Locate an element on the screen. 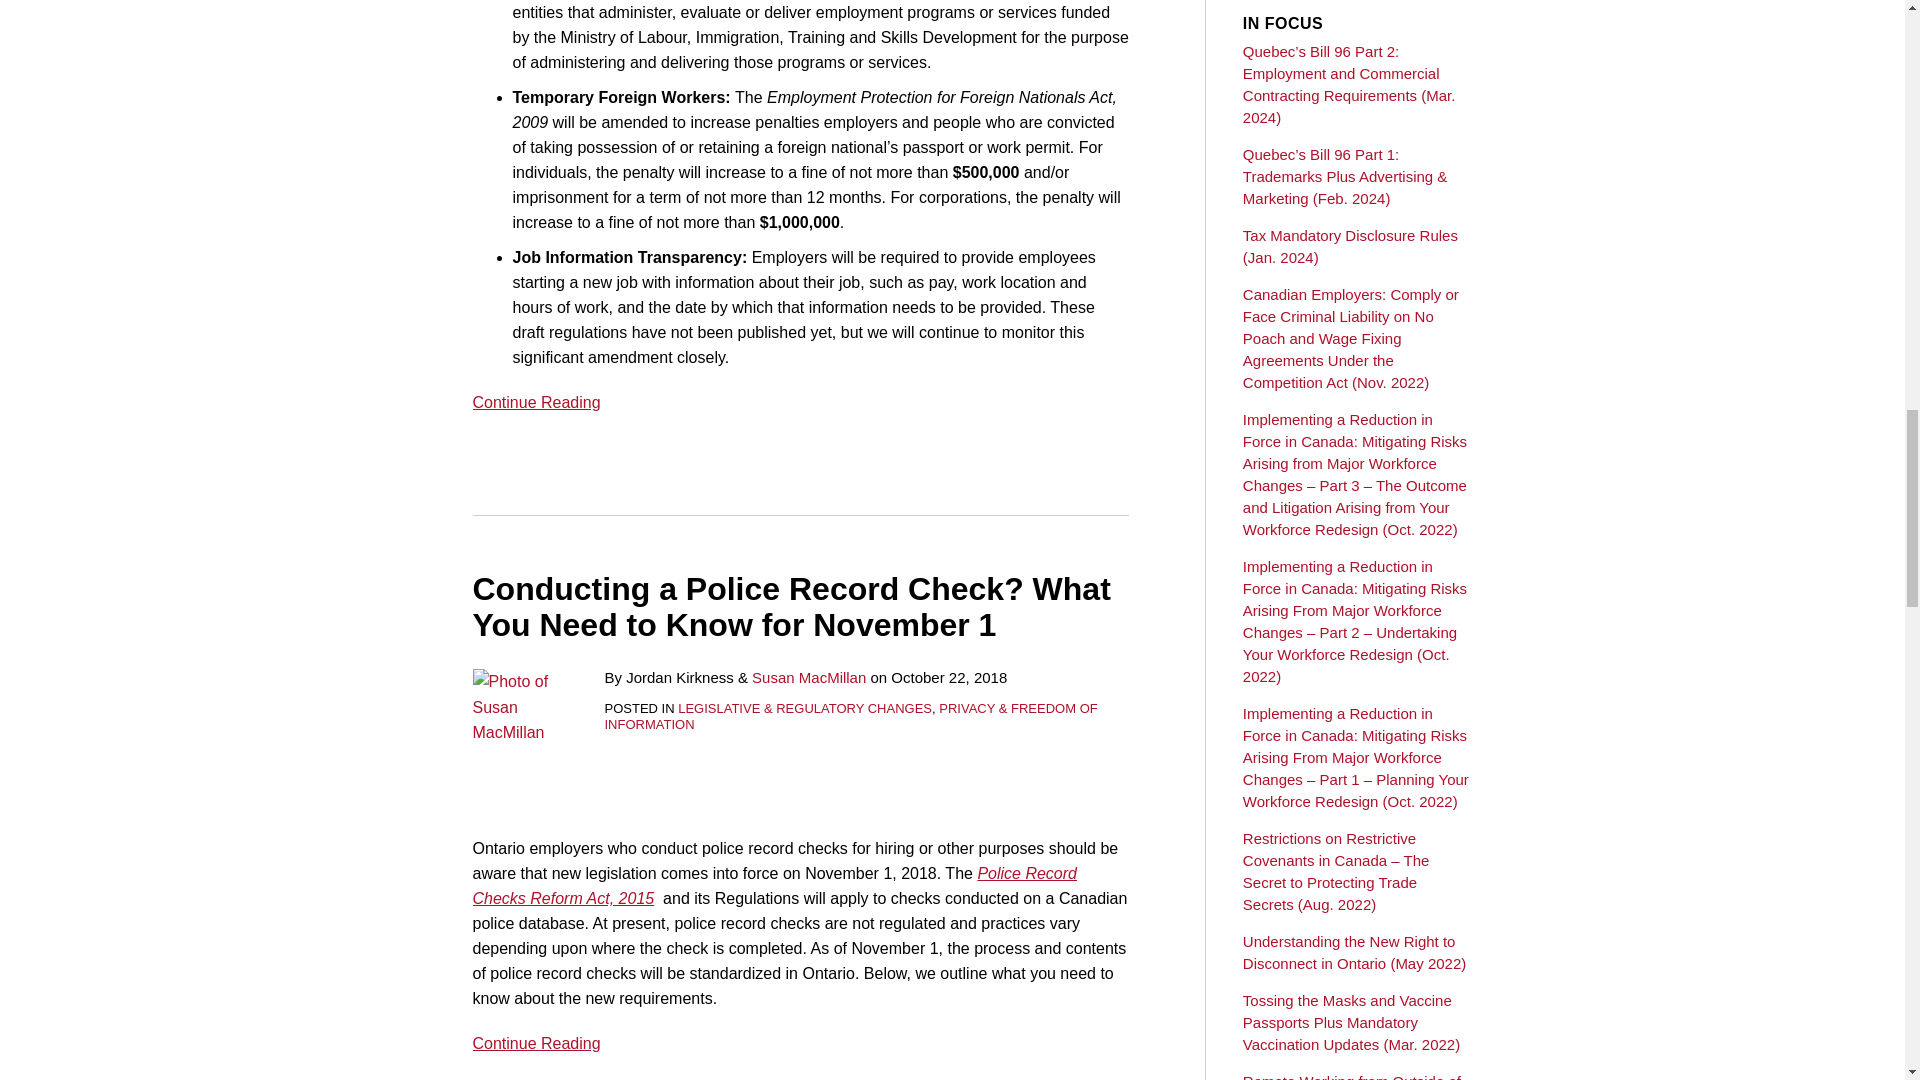 The height and width of the screenshot is (1080, 1920). Susan MacMillan is located at coordinates (808, 676).